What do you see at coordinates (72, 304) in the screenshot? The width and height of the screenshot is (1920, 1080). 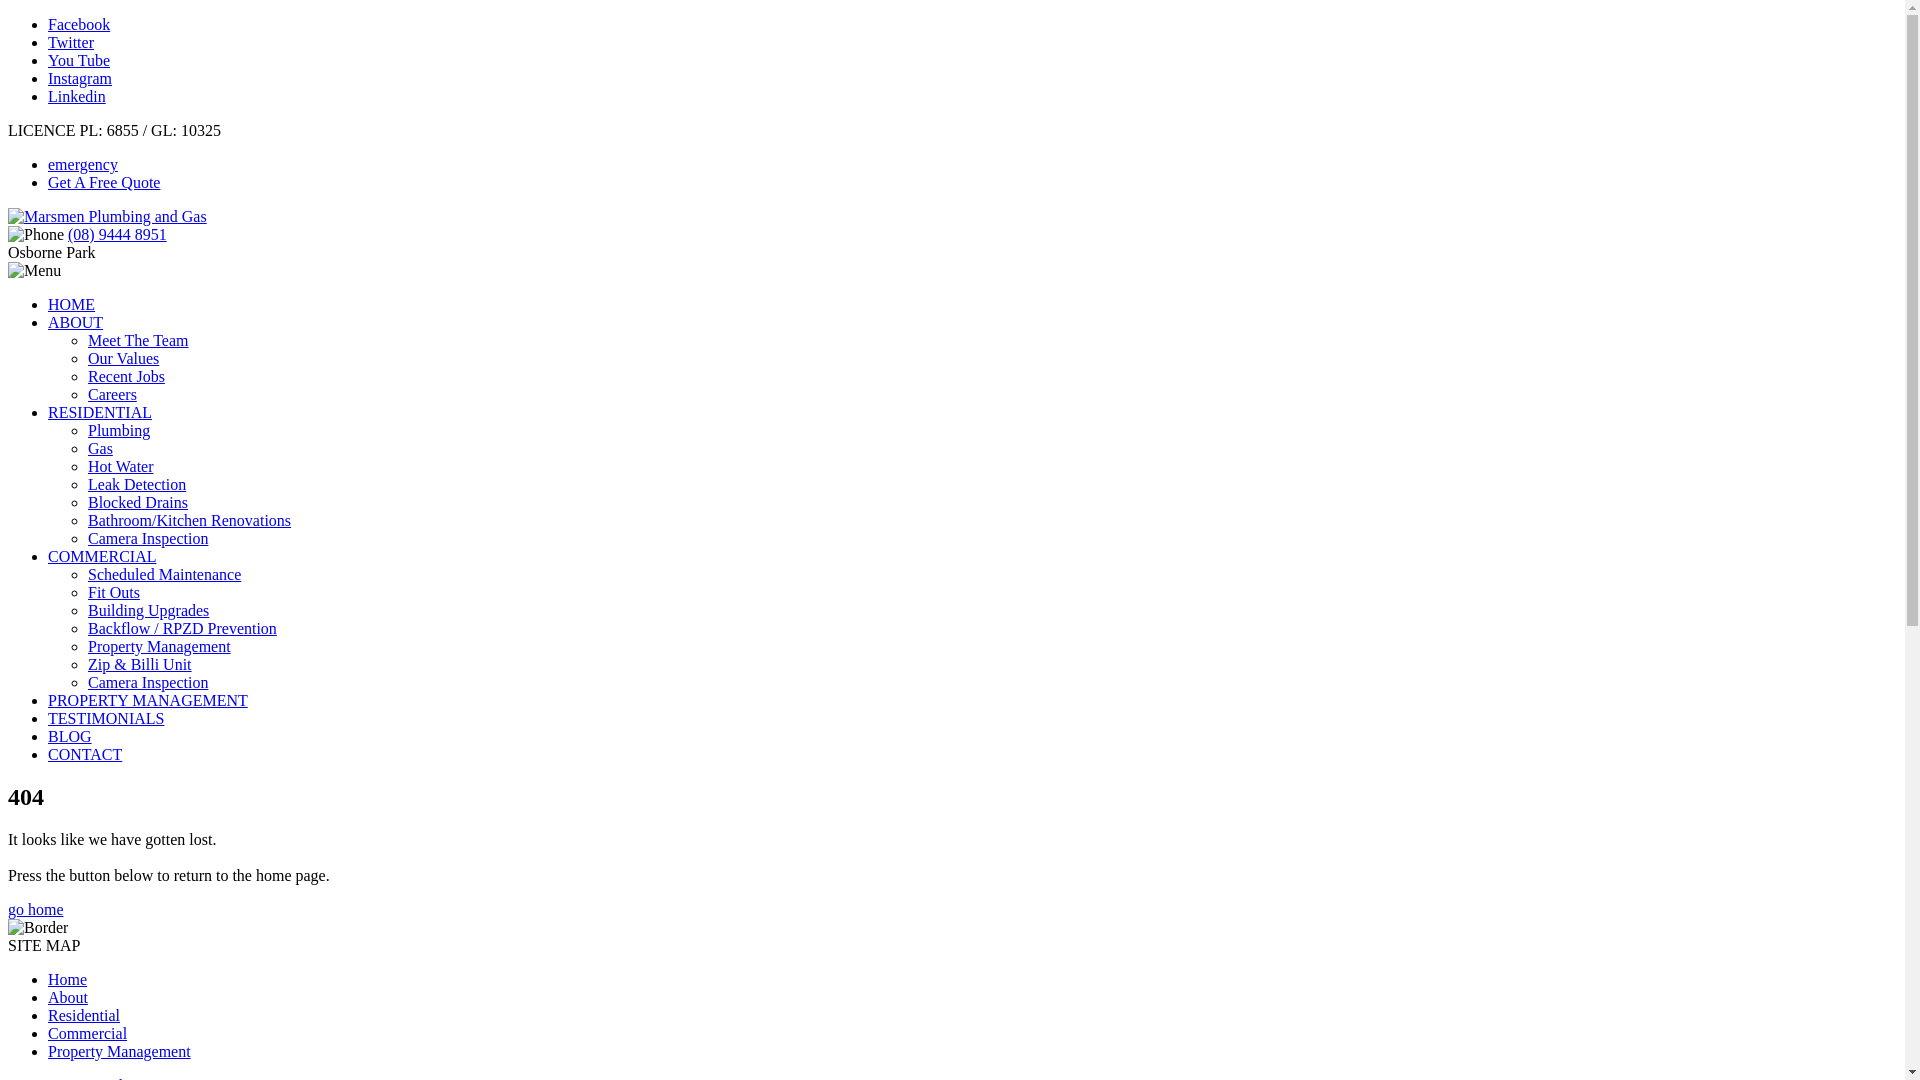 I see `HOME` at bounding box center [72, 304].